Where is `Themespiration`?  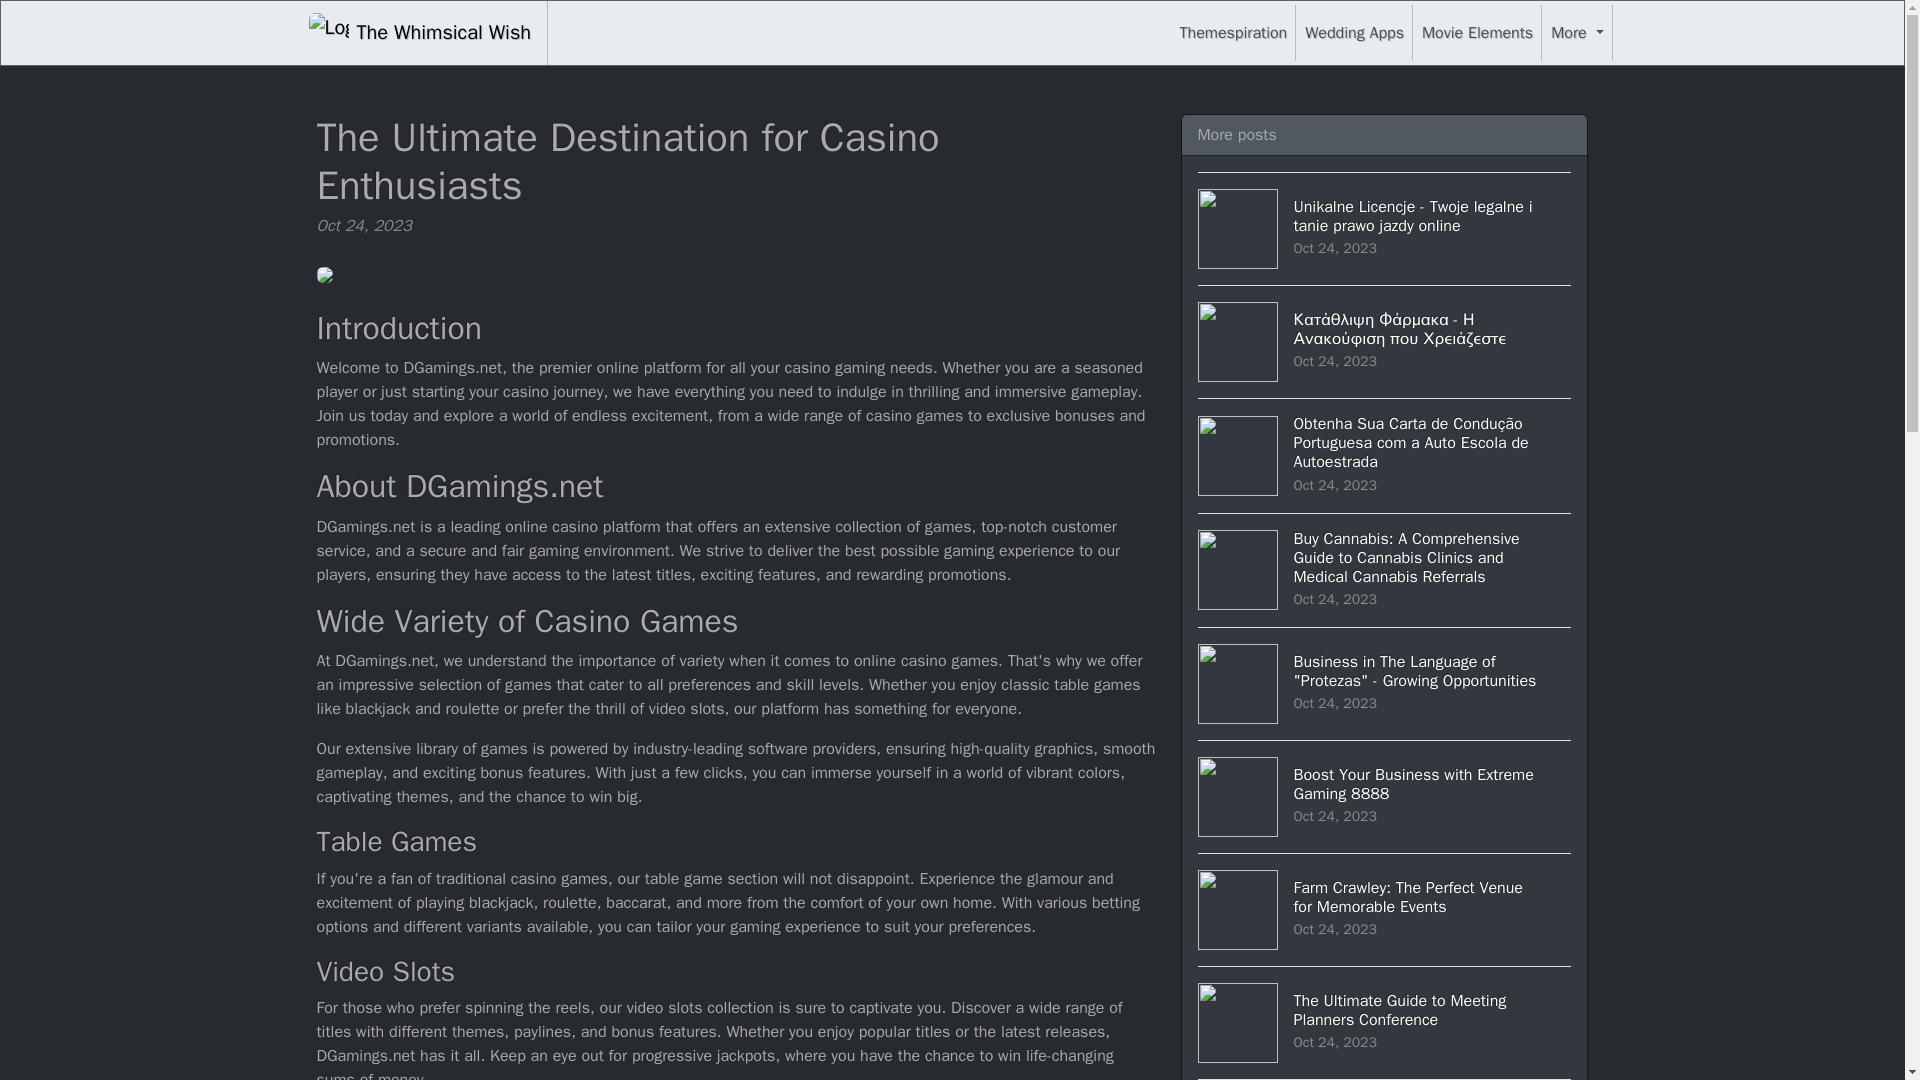 Themespiration is located at coordinates (1385, 796).